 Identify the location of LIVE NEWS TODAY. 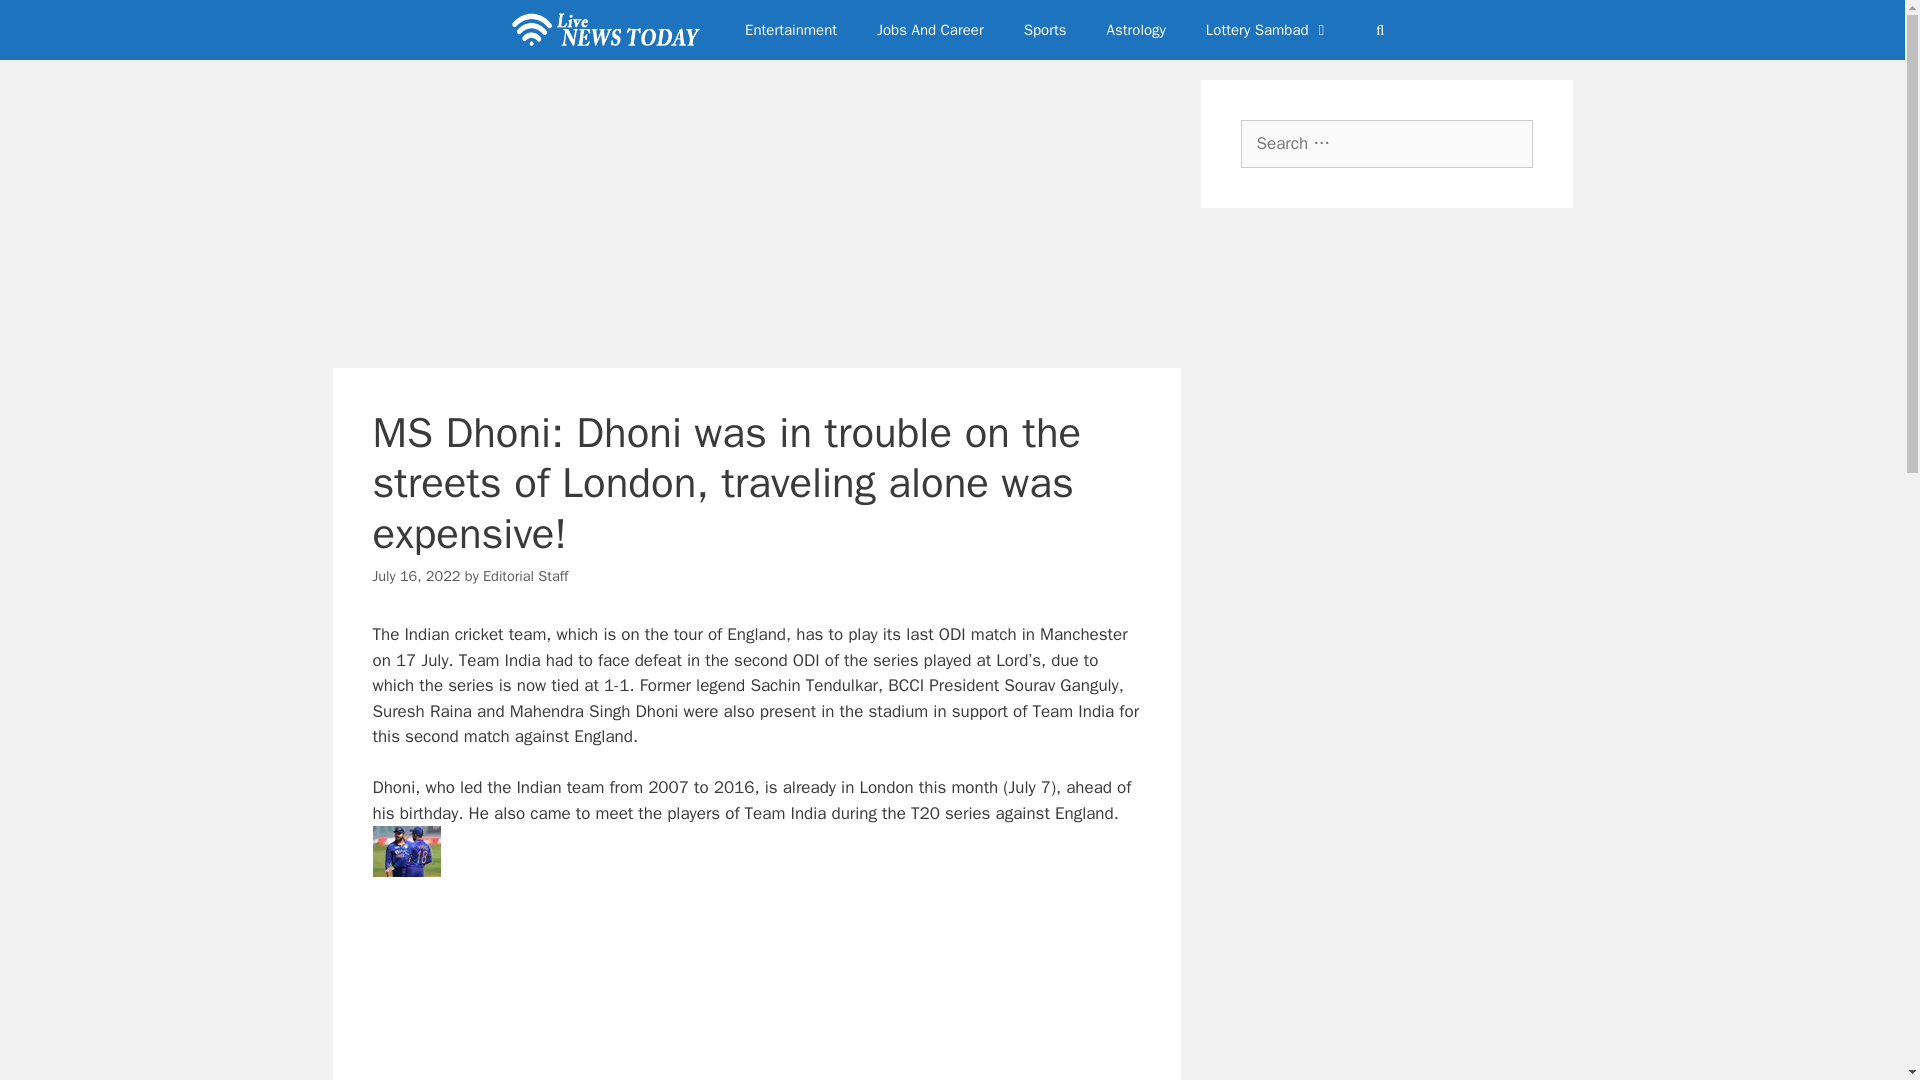
(604, 30).